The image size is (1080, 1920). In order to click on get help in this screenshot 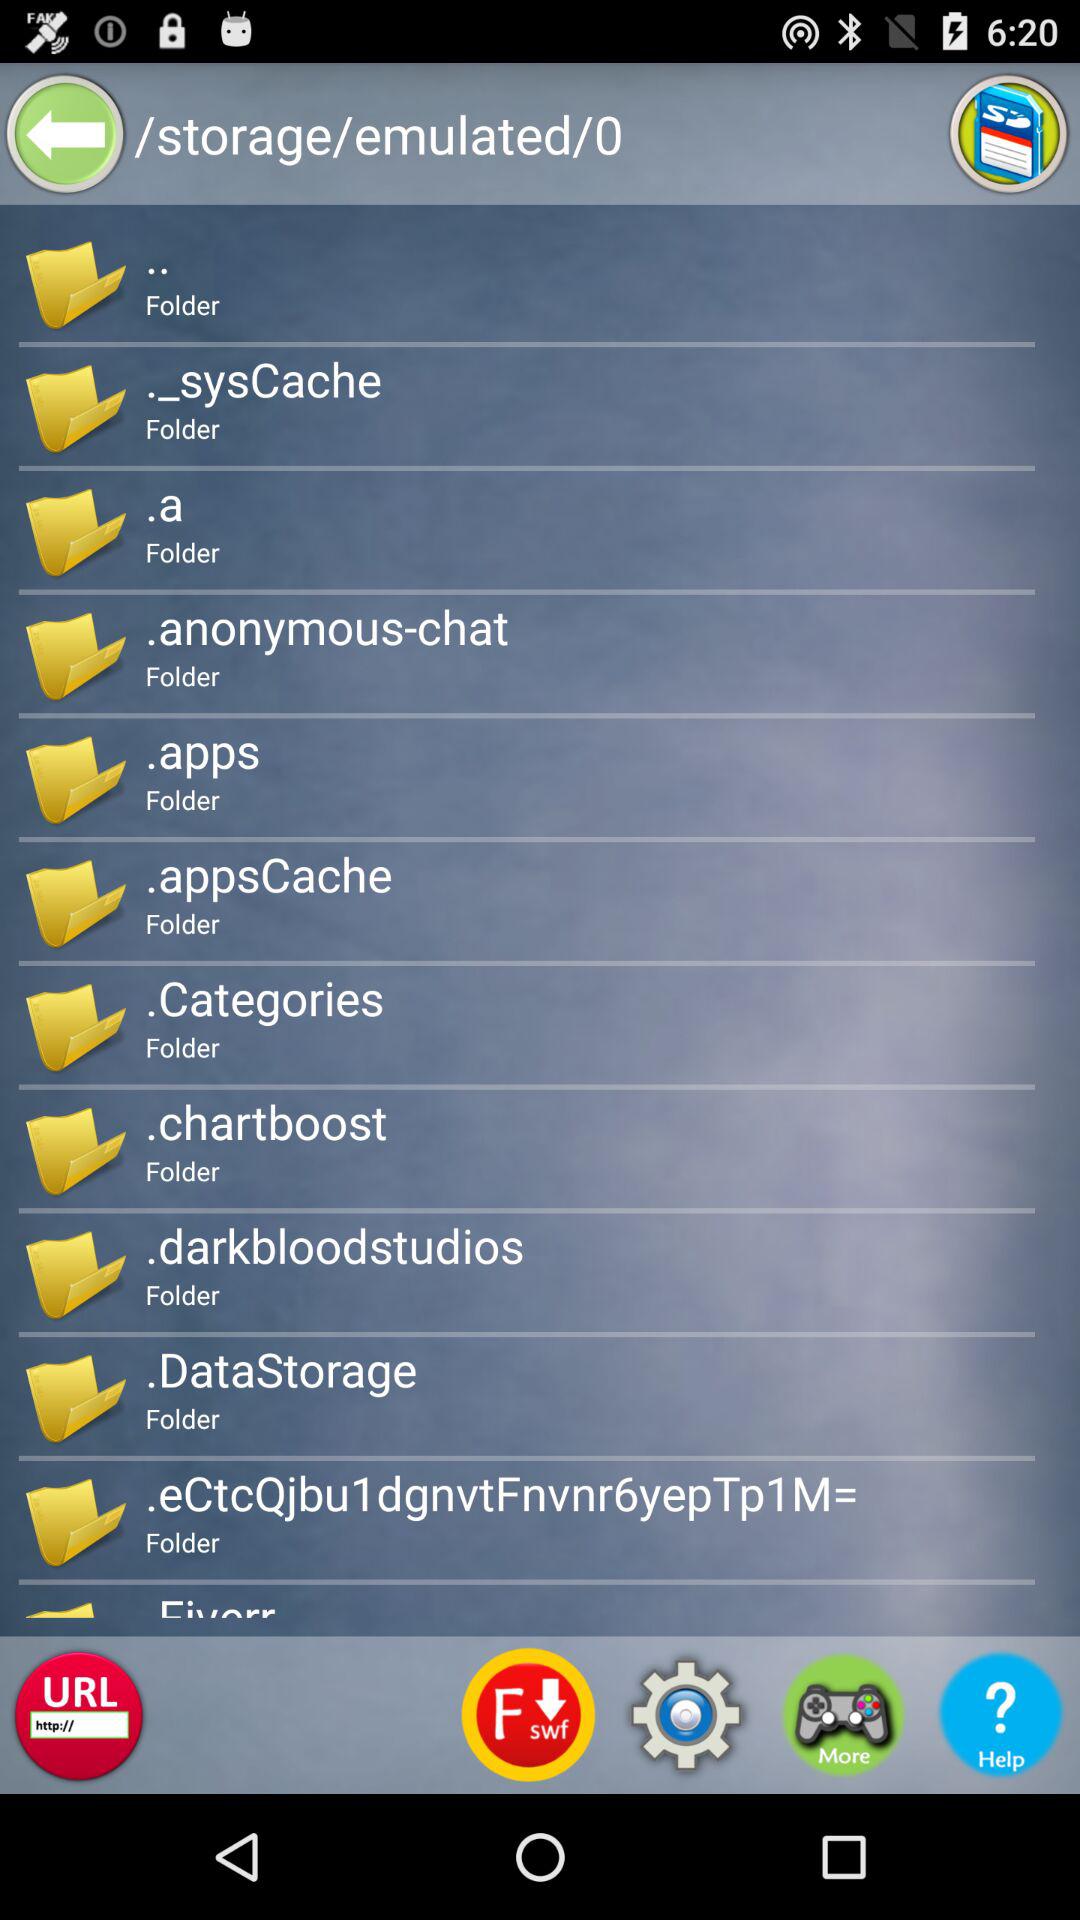, I will do `click(1001, 1715)`.